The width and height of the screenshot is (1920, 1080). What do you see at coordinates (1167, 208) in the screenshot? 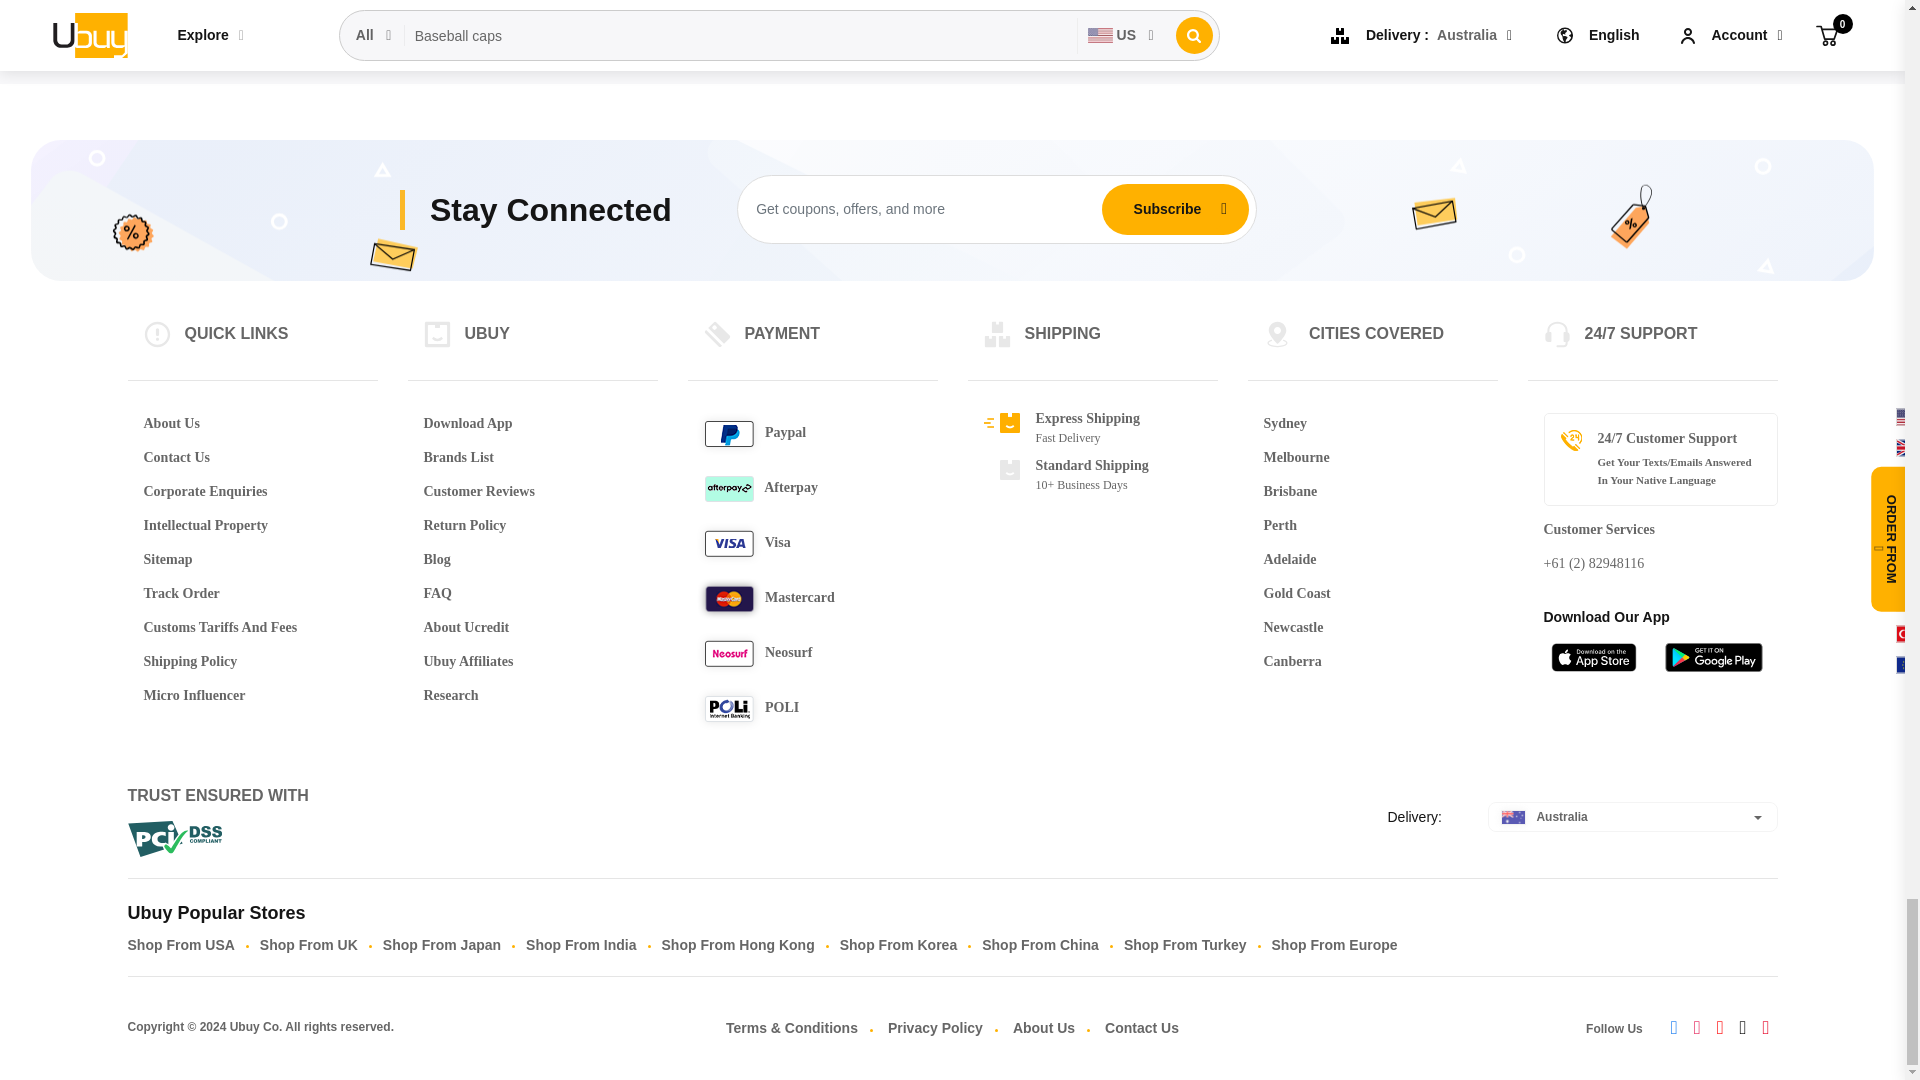
I see `Subscribe` at bounding box center [1167, 208].